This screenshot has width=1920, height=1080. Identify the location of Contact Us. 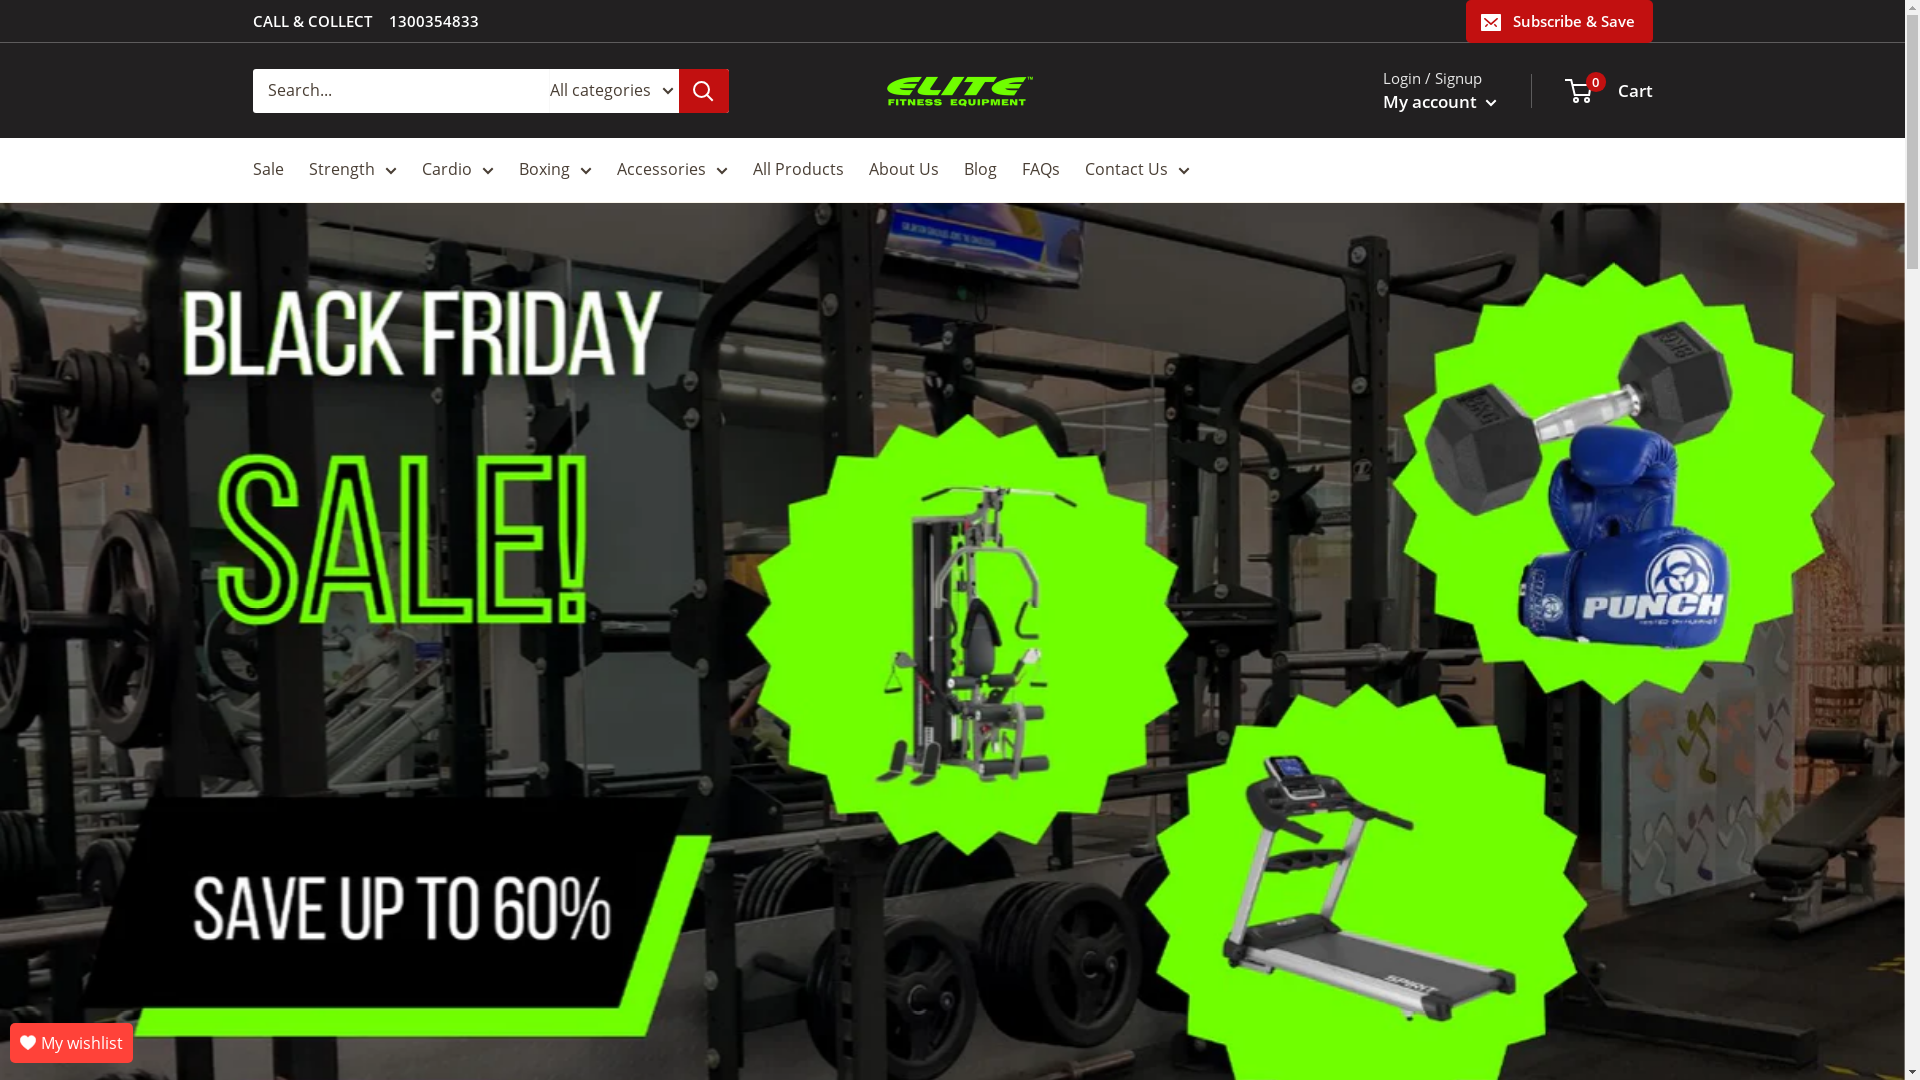
(1136, 170).